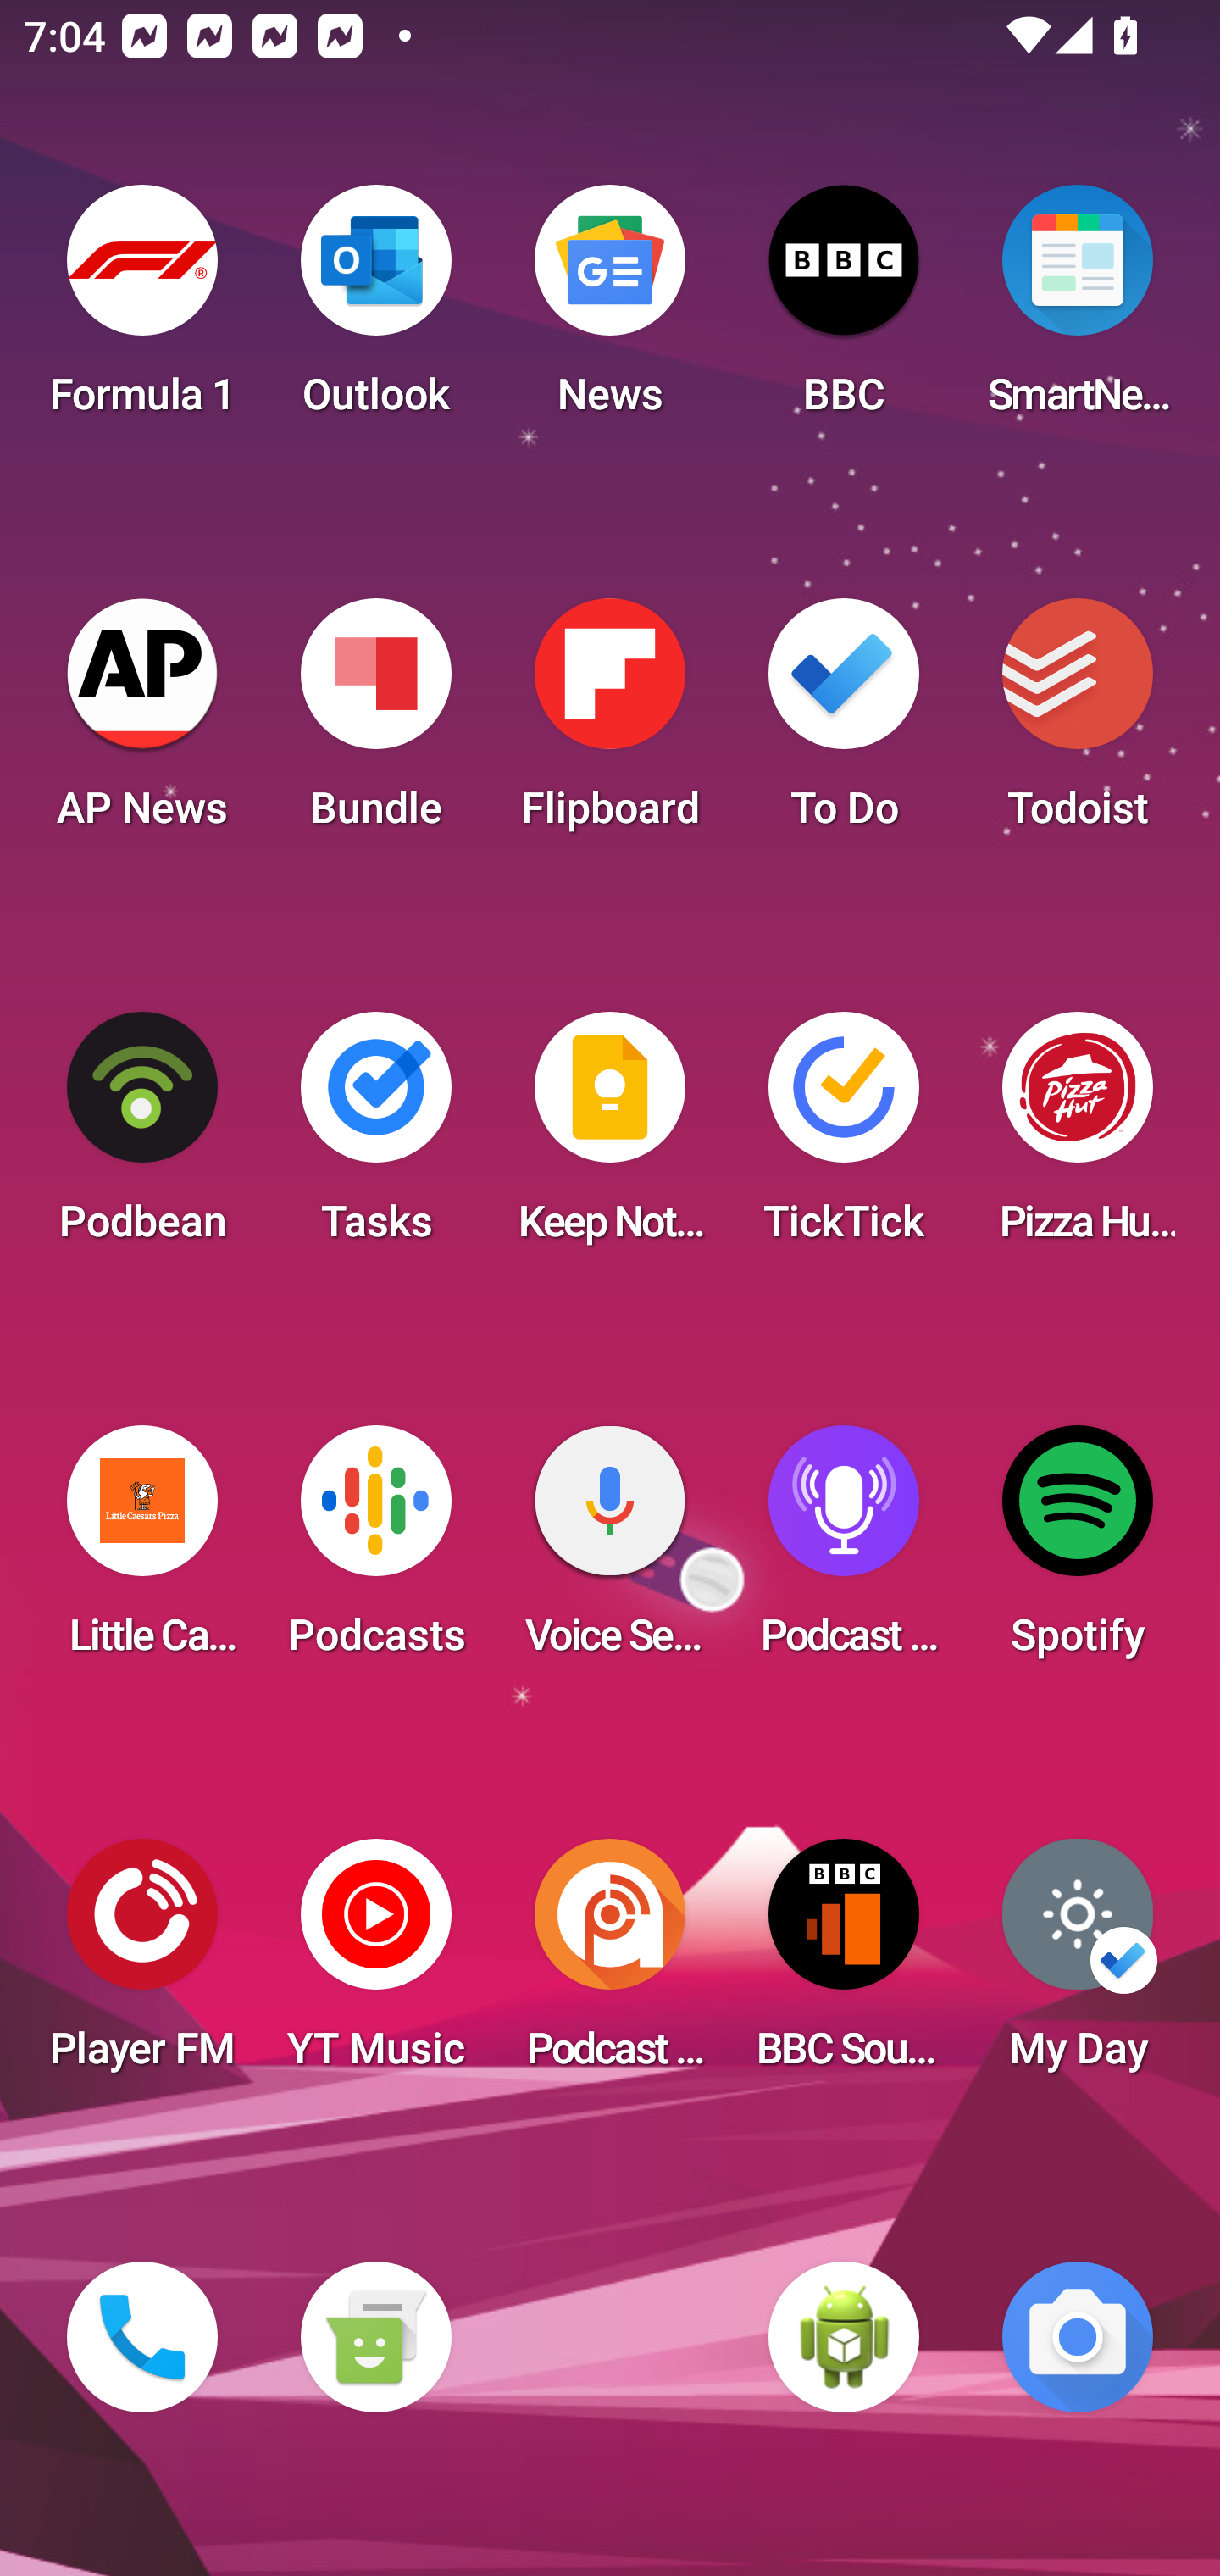 The height and width of the screenshot is (2576, 1220). I want to click on Spotify, so click(1078, 1551).